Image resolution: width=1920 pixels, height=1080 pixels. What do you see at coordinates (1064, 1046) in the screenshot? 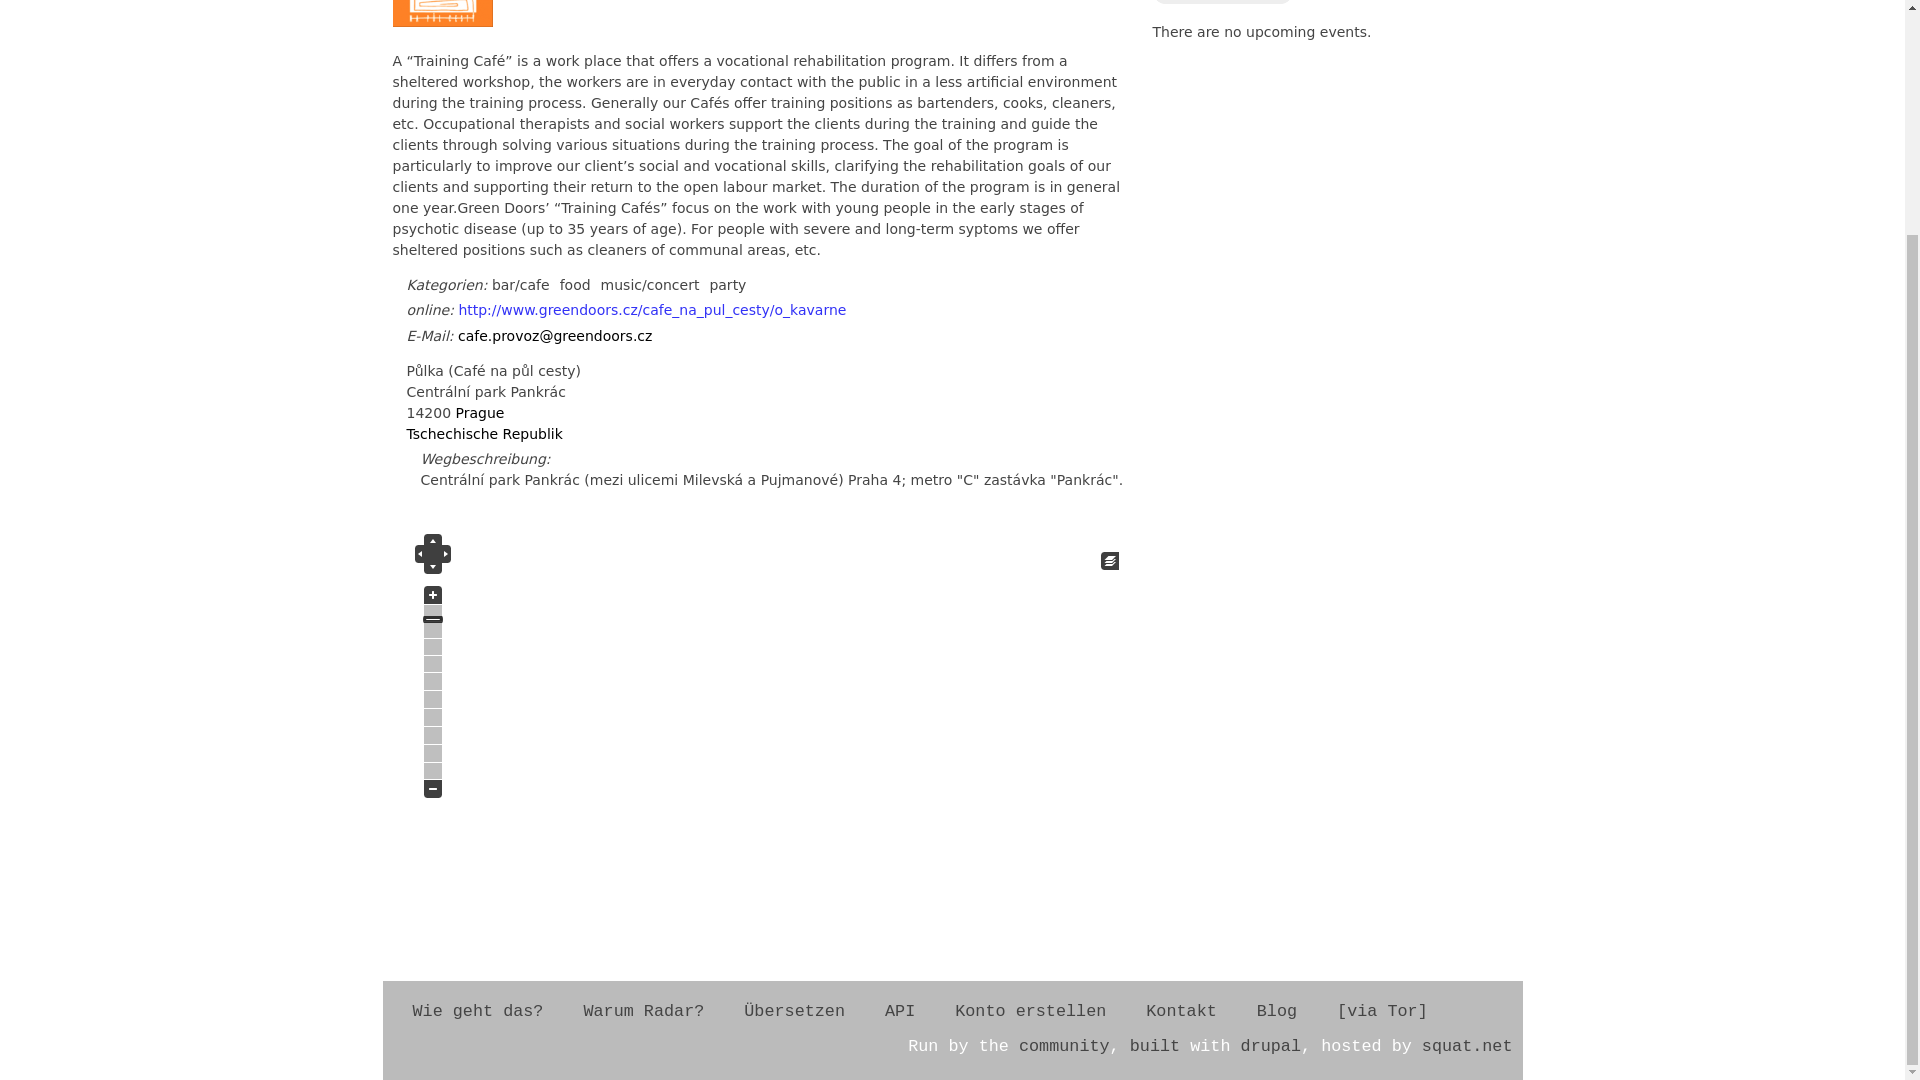
I see `community` at bounding box center [1064, 1046].